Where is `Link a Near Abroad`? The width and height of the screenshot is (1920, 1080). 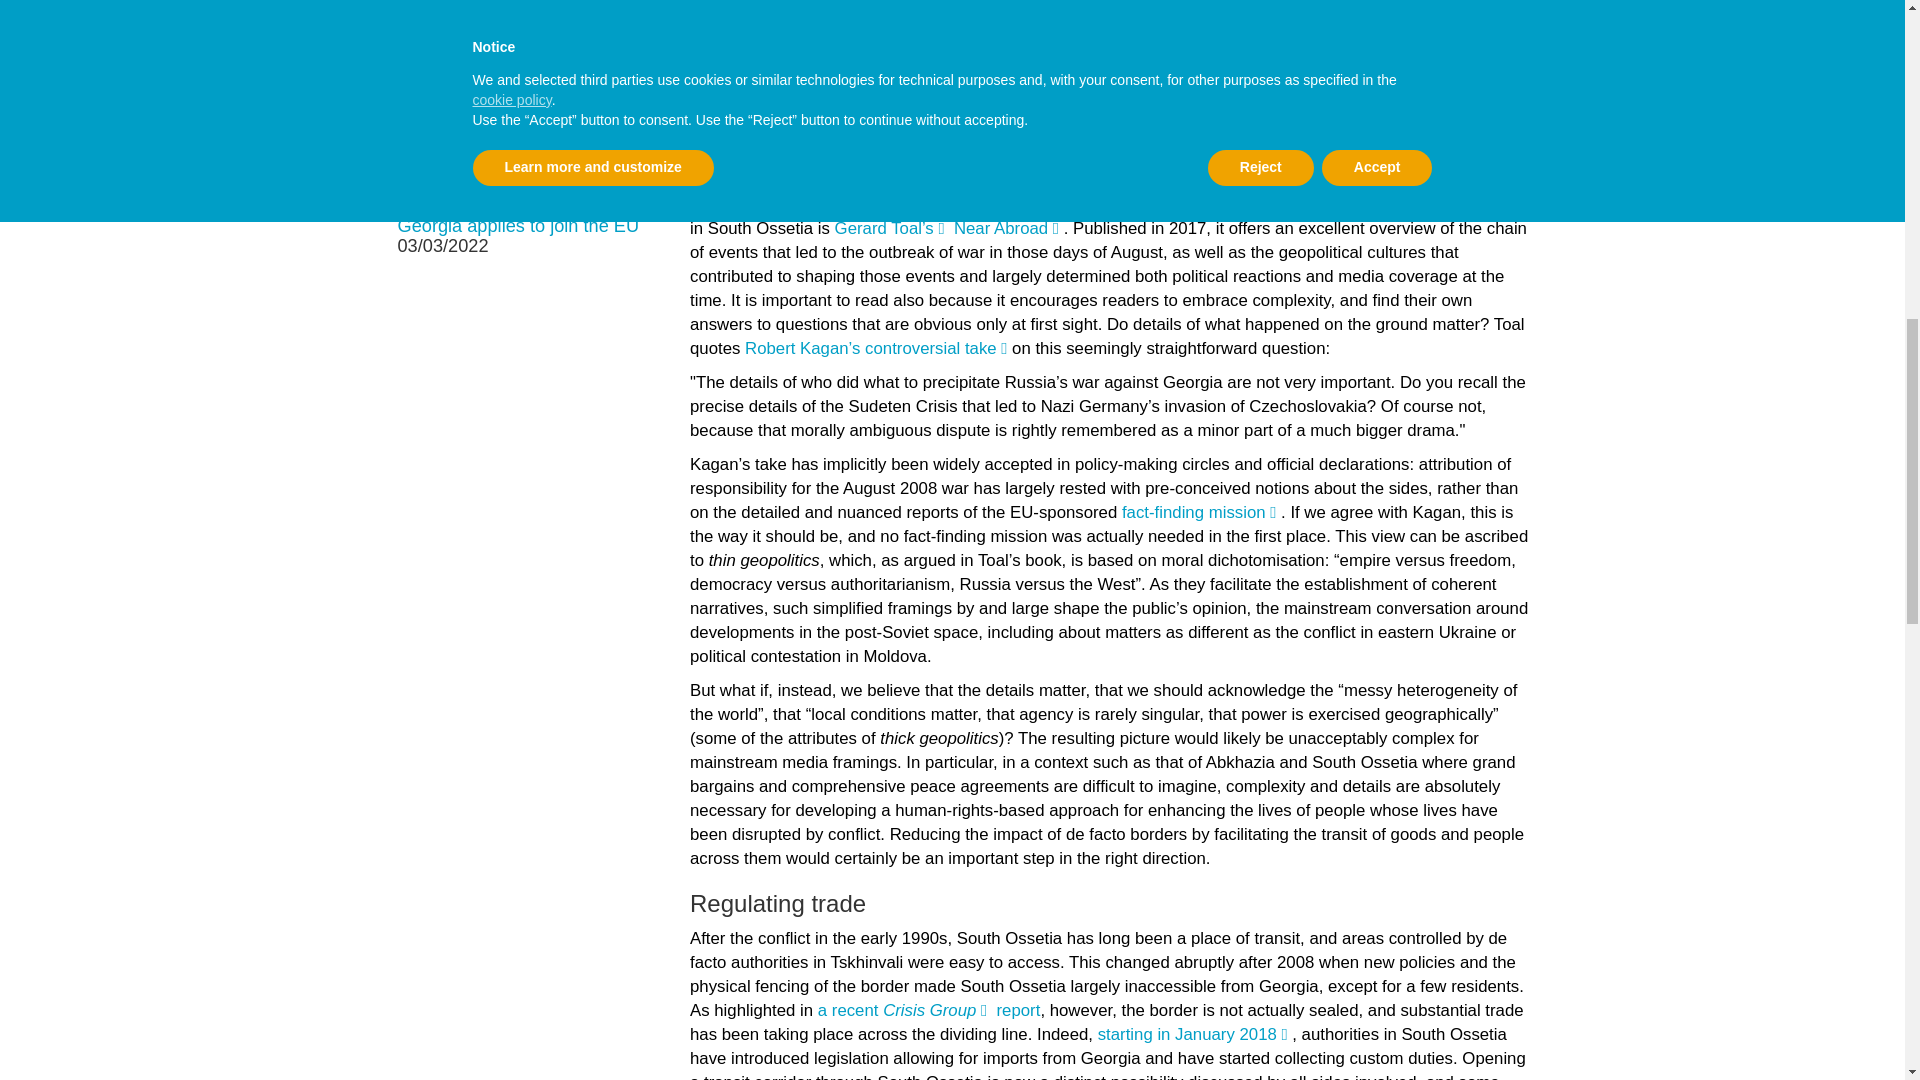
Link a Near Abroad is located at coordinates (1008, 228).